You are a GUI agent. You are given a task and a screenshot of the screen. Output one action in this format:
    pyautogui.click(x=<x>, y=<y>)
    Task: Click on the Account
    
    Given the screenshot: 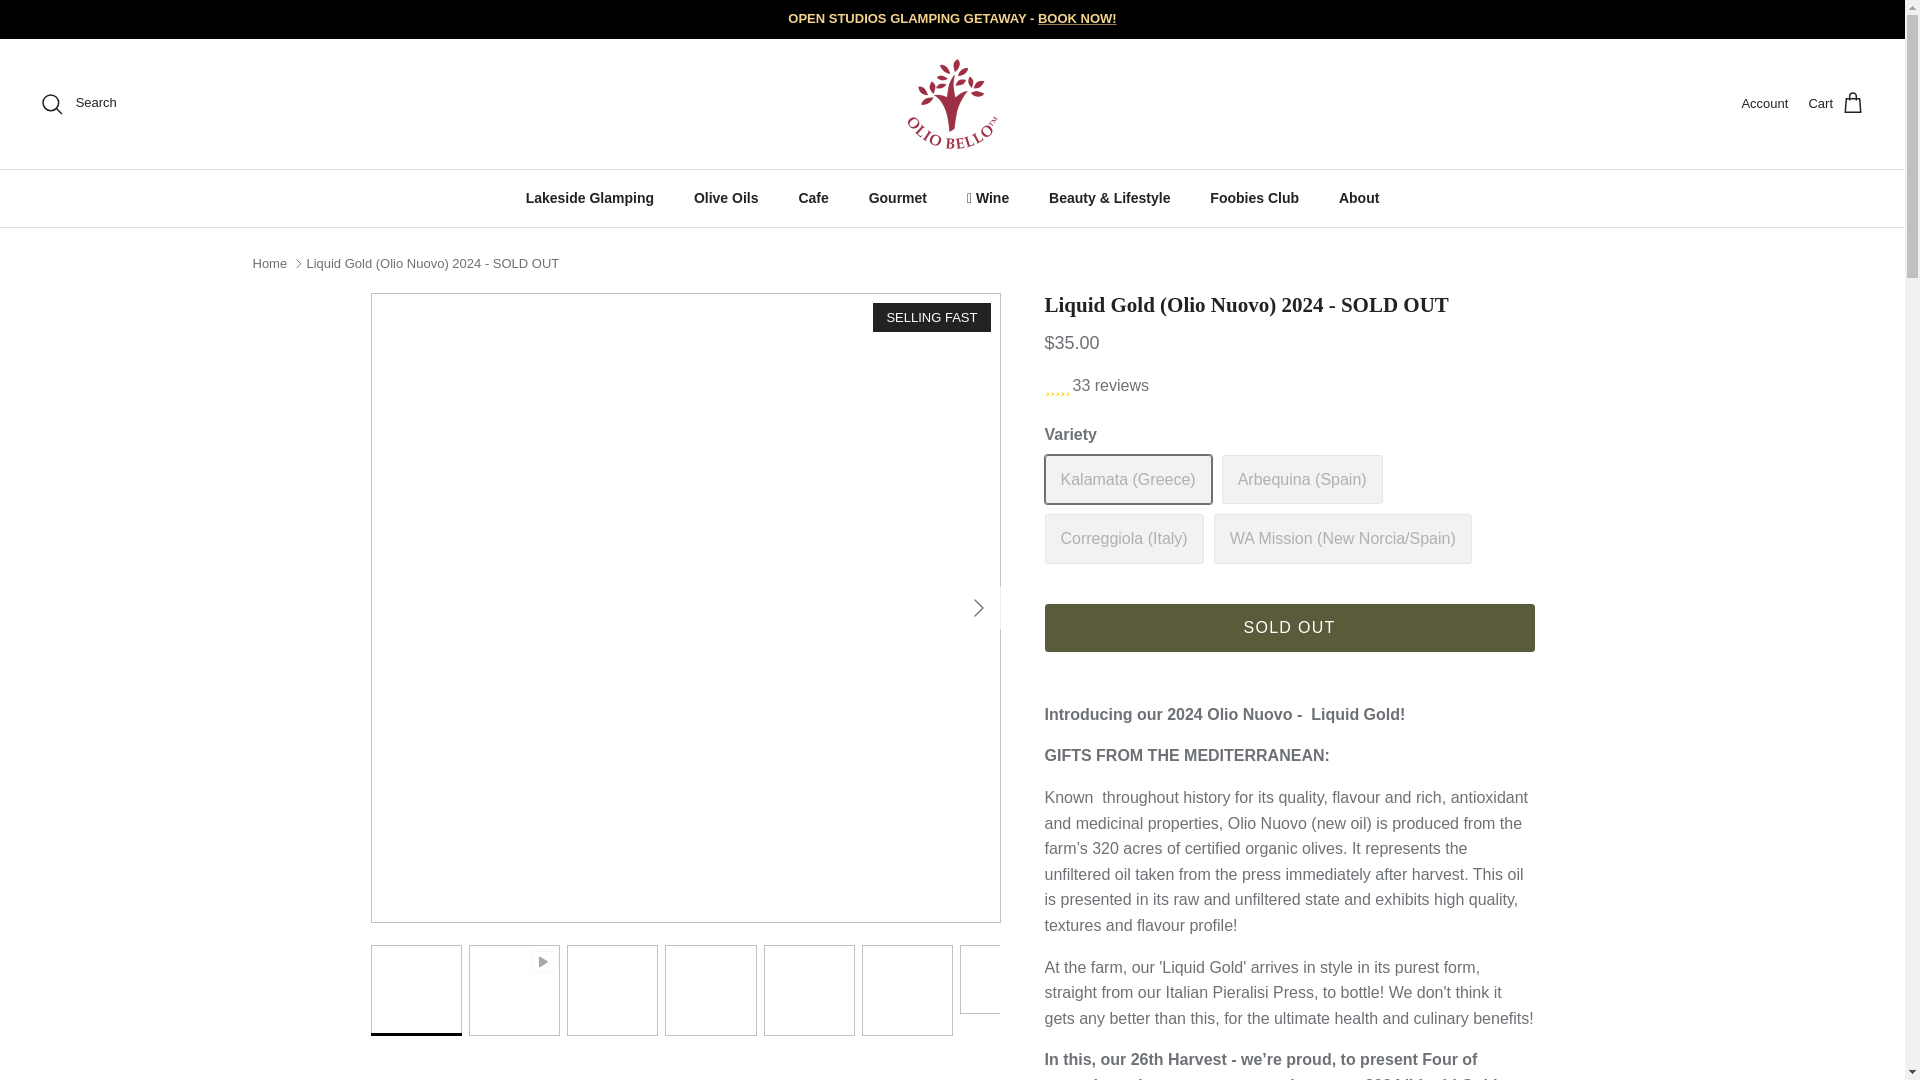 What is the action you would take?
    pyautogui.click(x=1764, y=104)
    